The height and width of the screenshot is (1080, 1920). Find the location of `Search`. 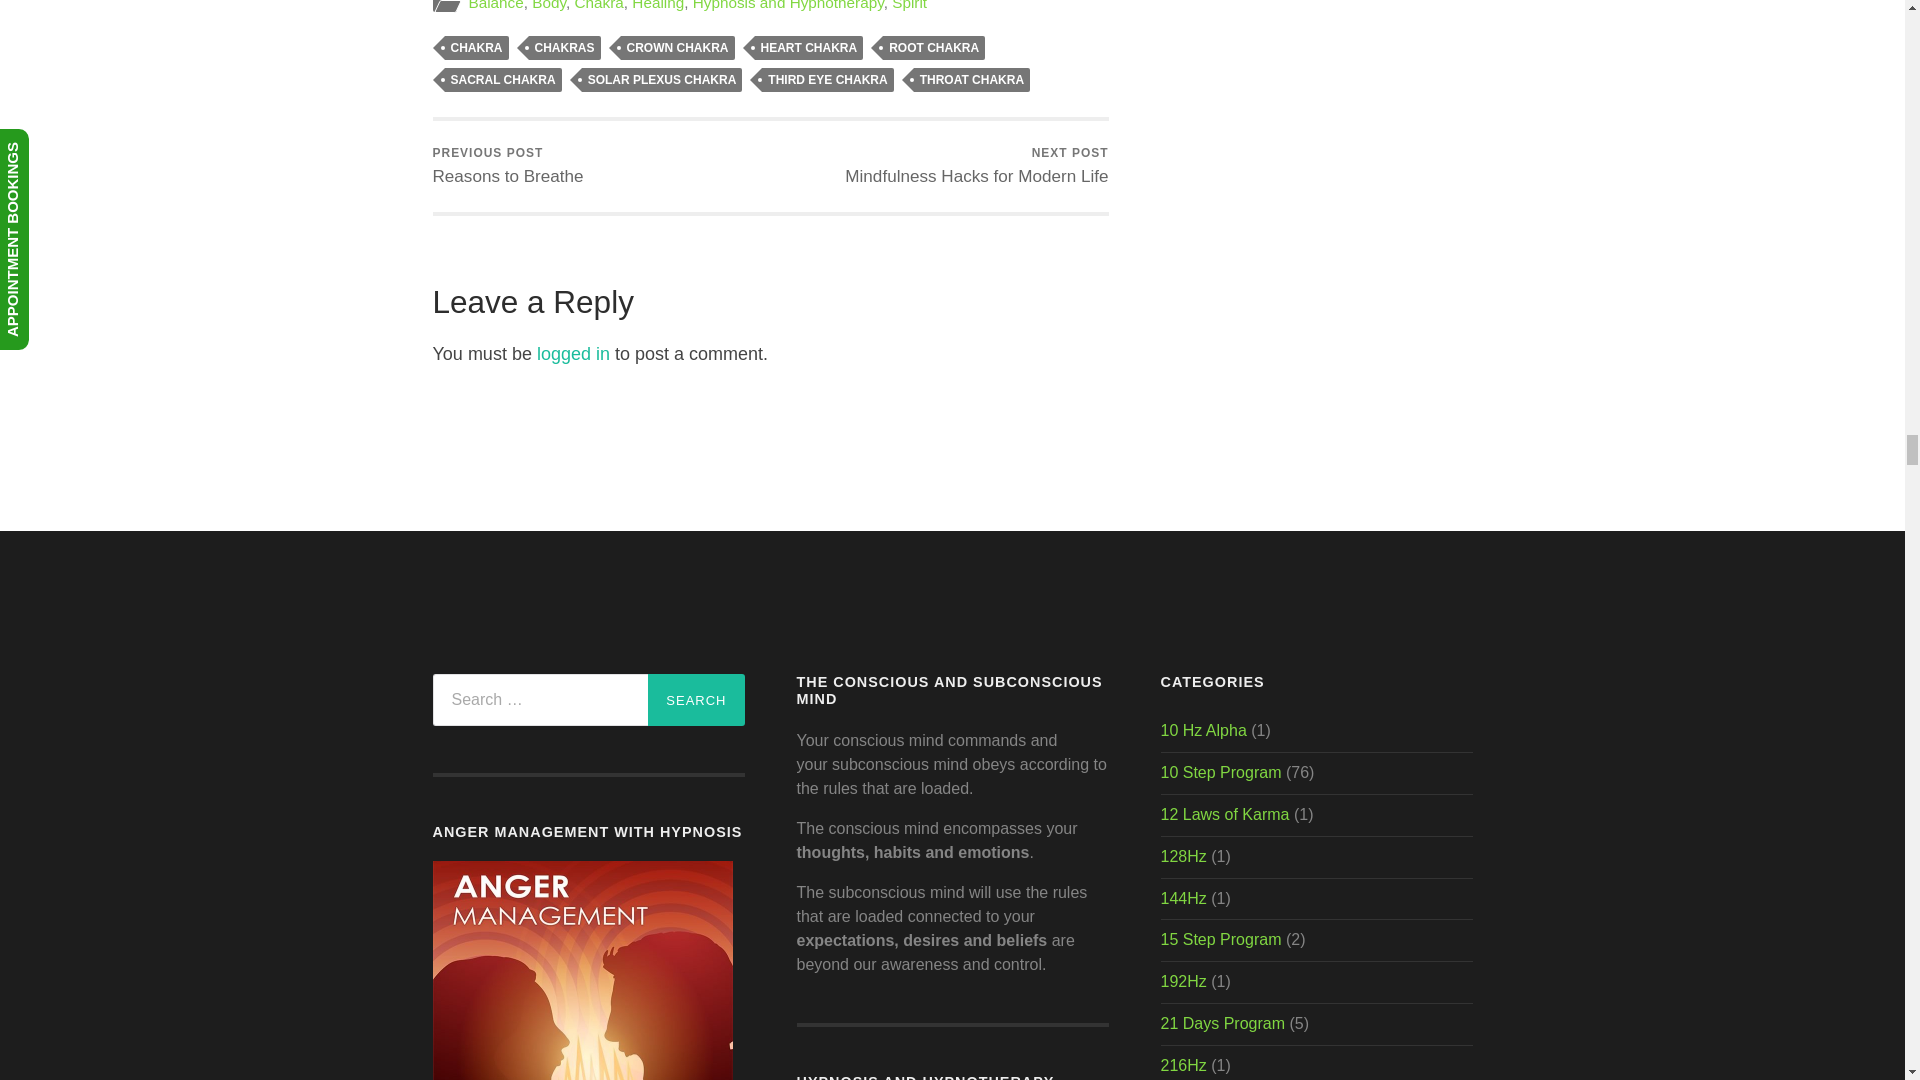

Search is located at coordinates (696, 699).